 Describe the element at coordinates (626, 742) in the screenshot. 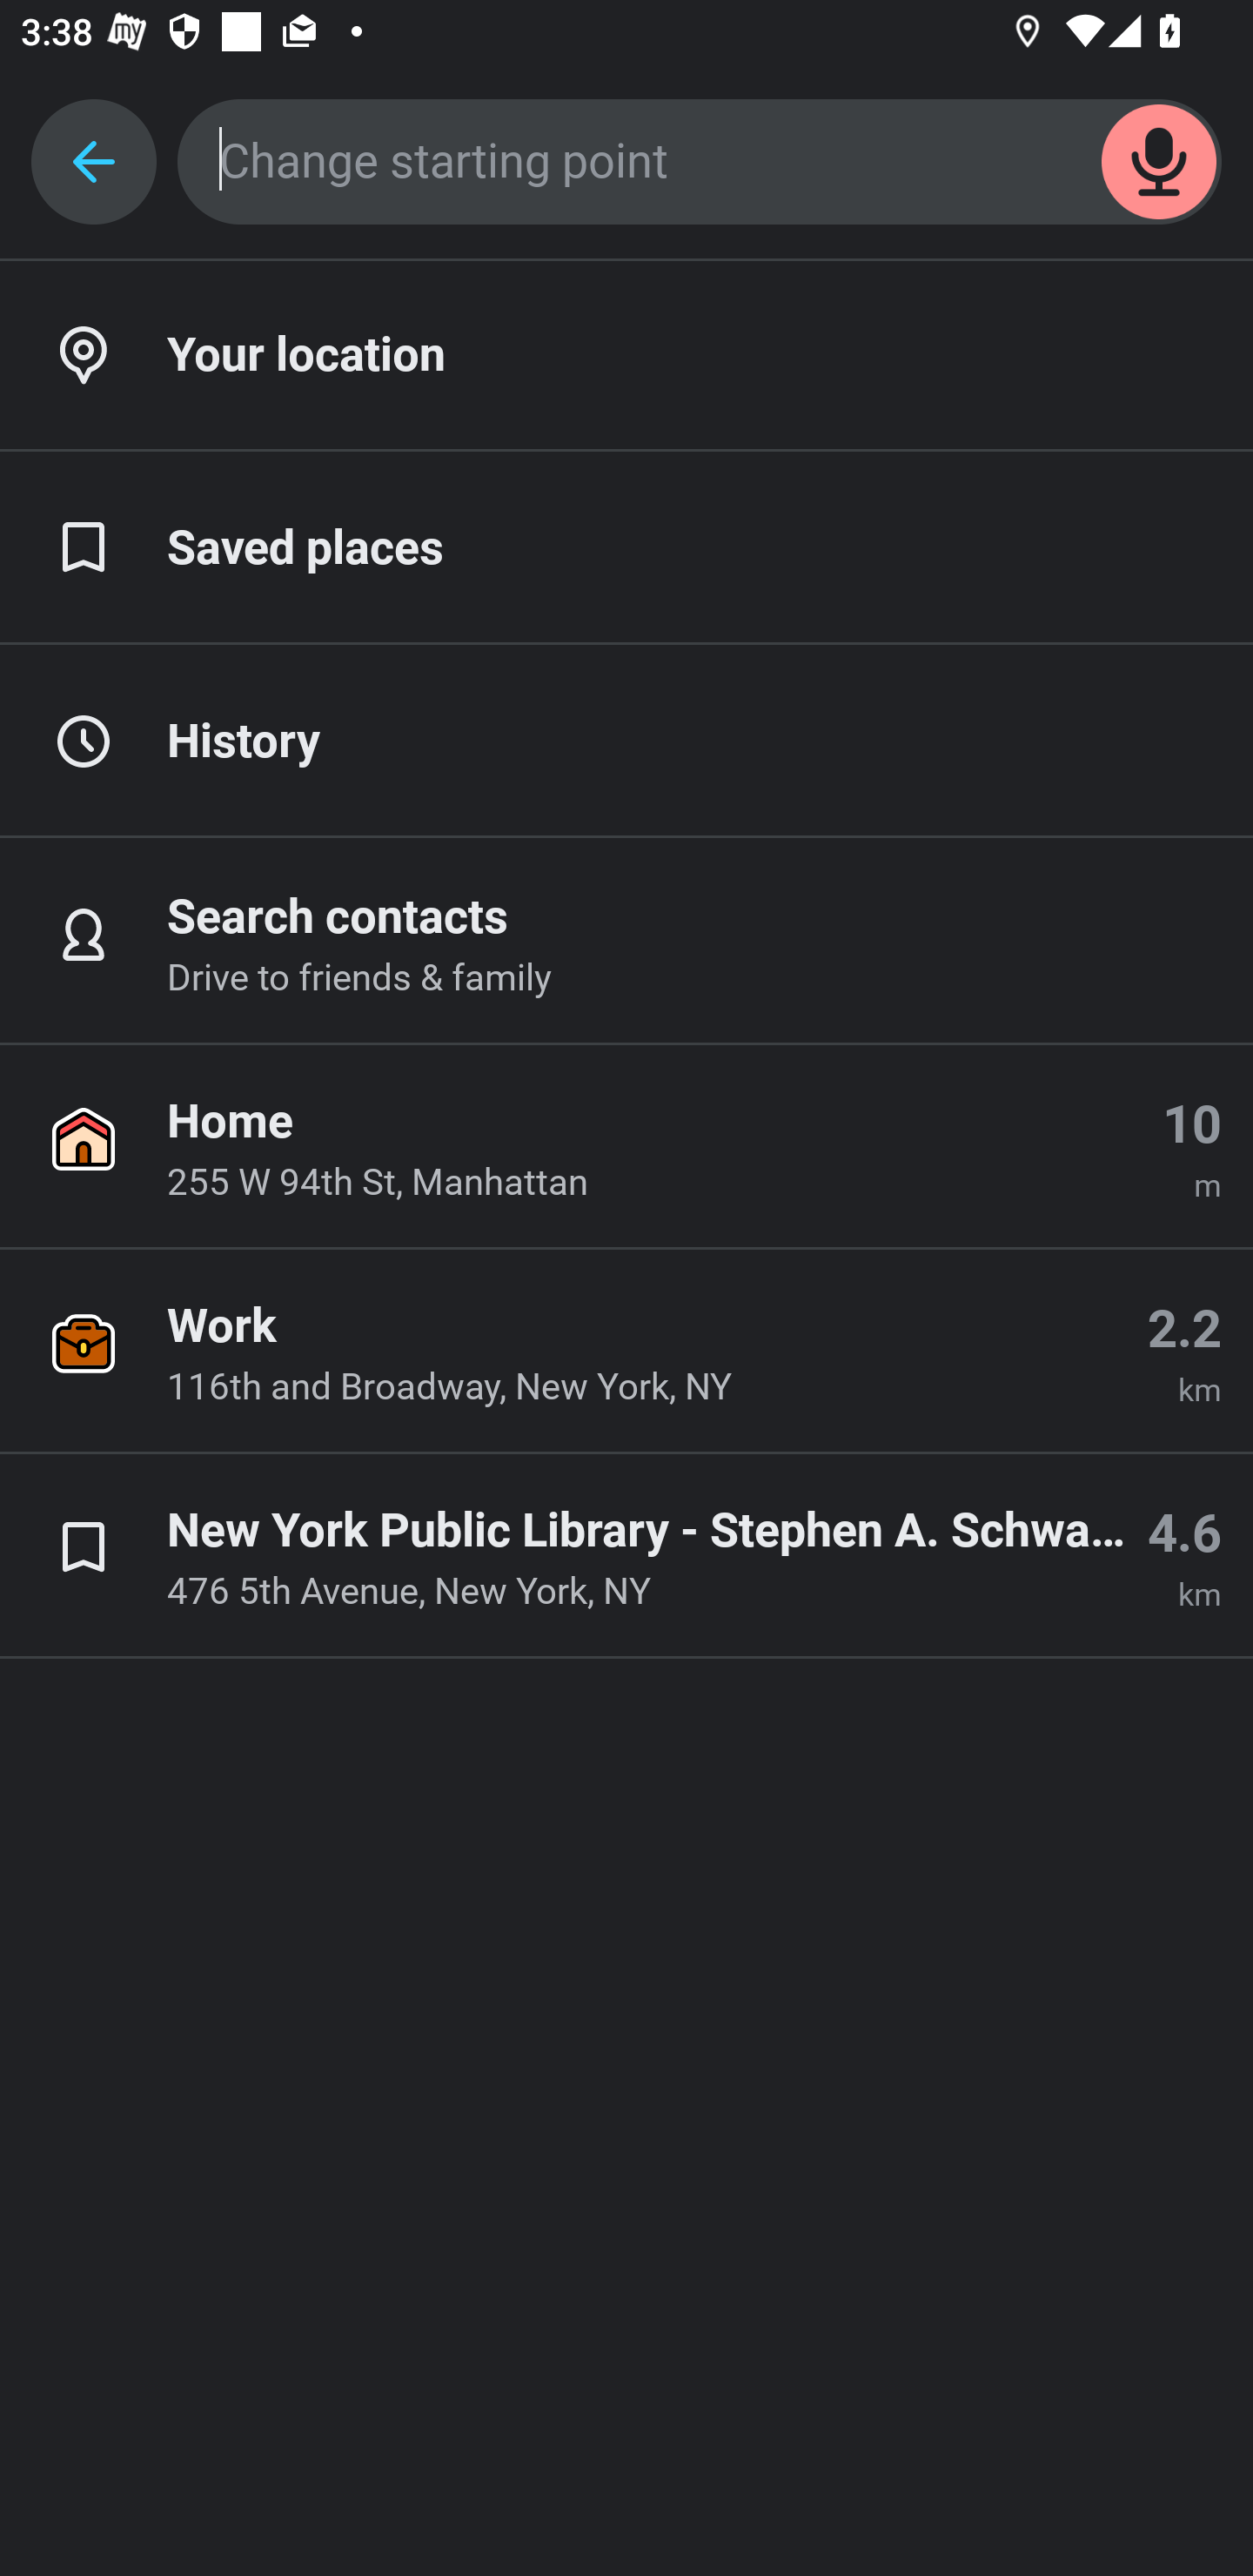

I see `History` at that location.